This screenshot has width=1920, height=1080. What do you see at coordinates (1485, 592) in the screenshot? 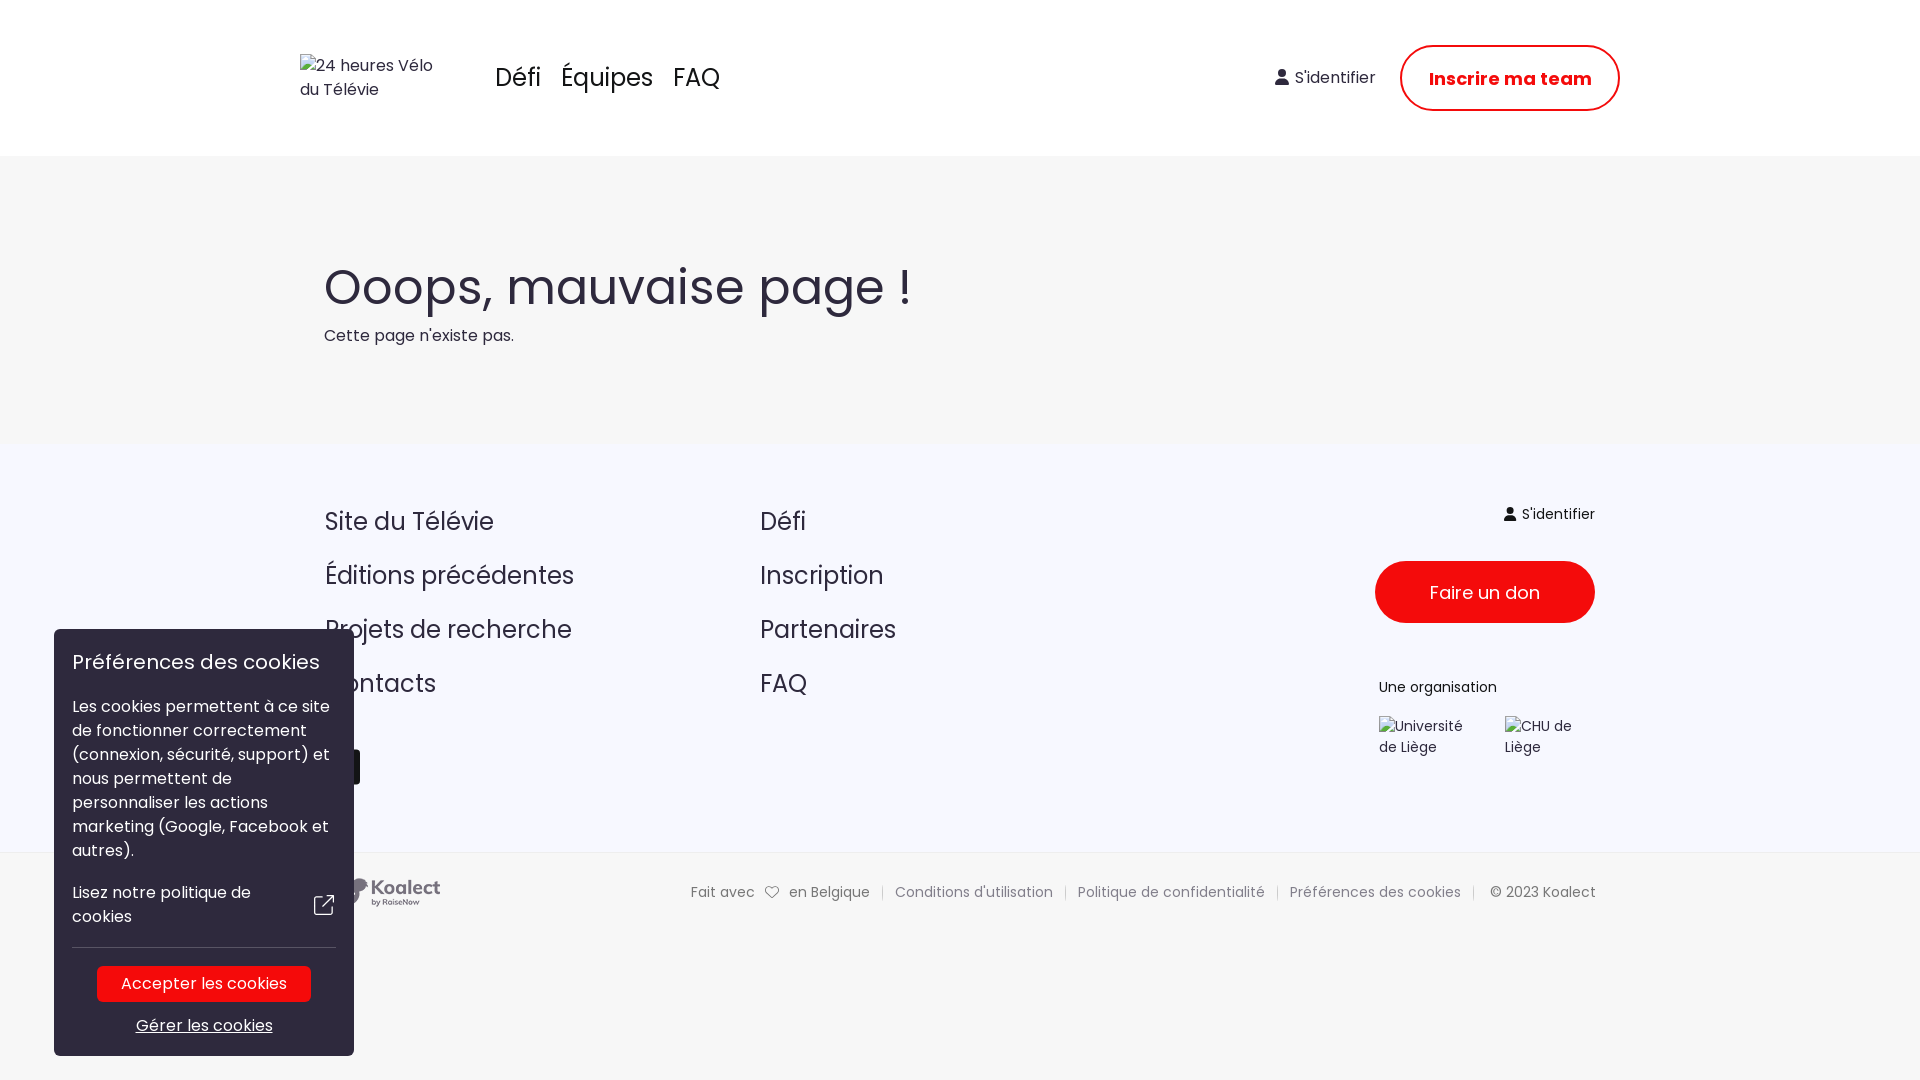
I see `Faire un don` at bounding box center [1485, 592].